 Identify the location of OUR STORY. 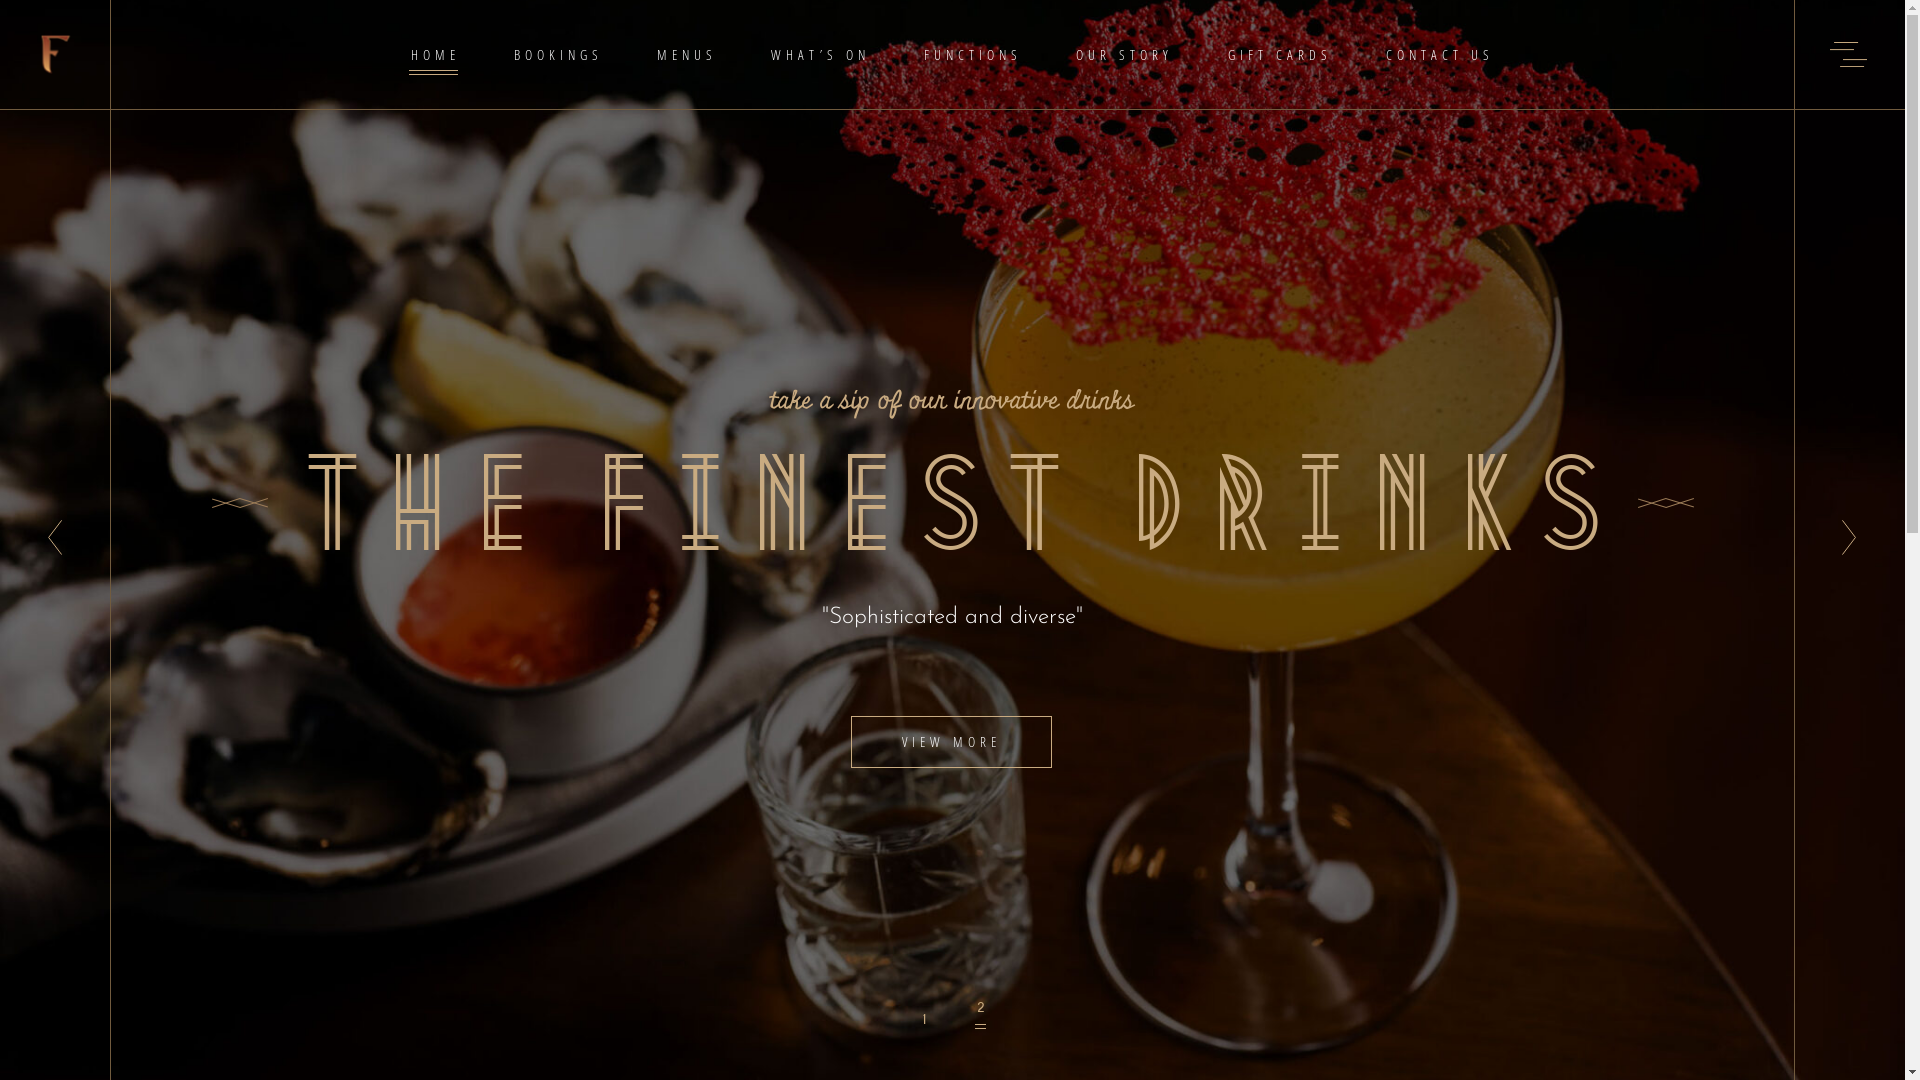
(1124, 54).